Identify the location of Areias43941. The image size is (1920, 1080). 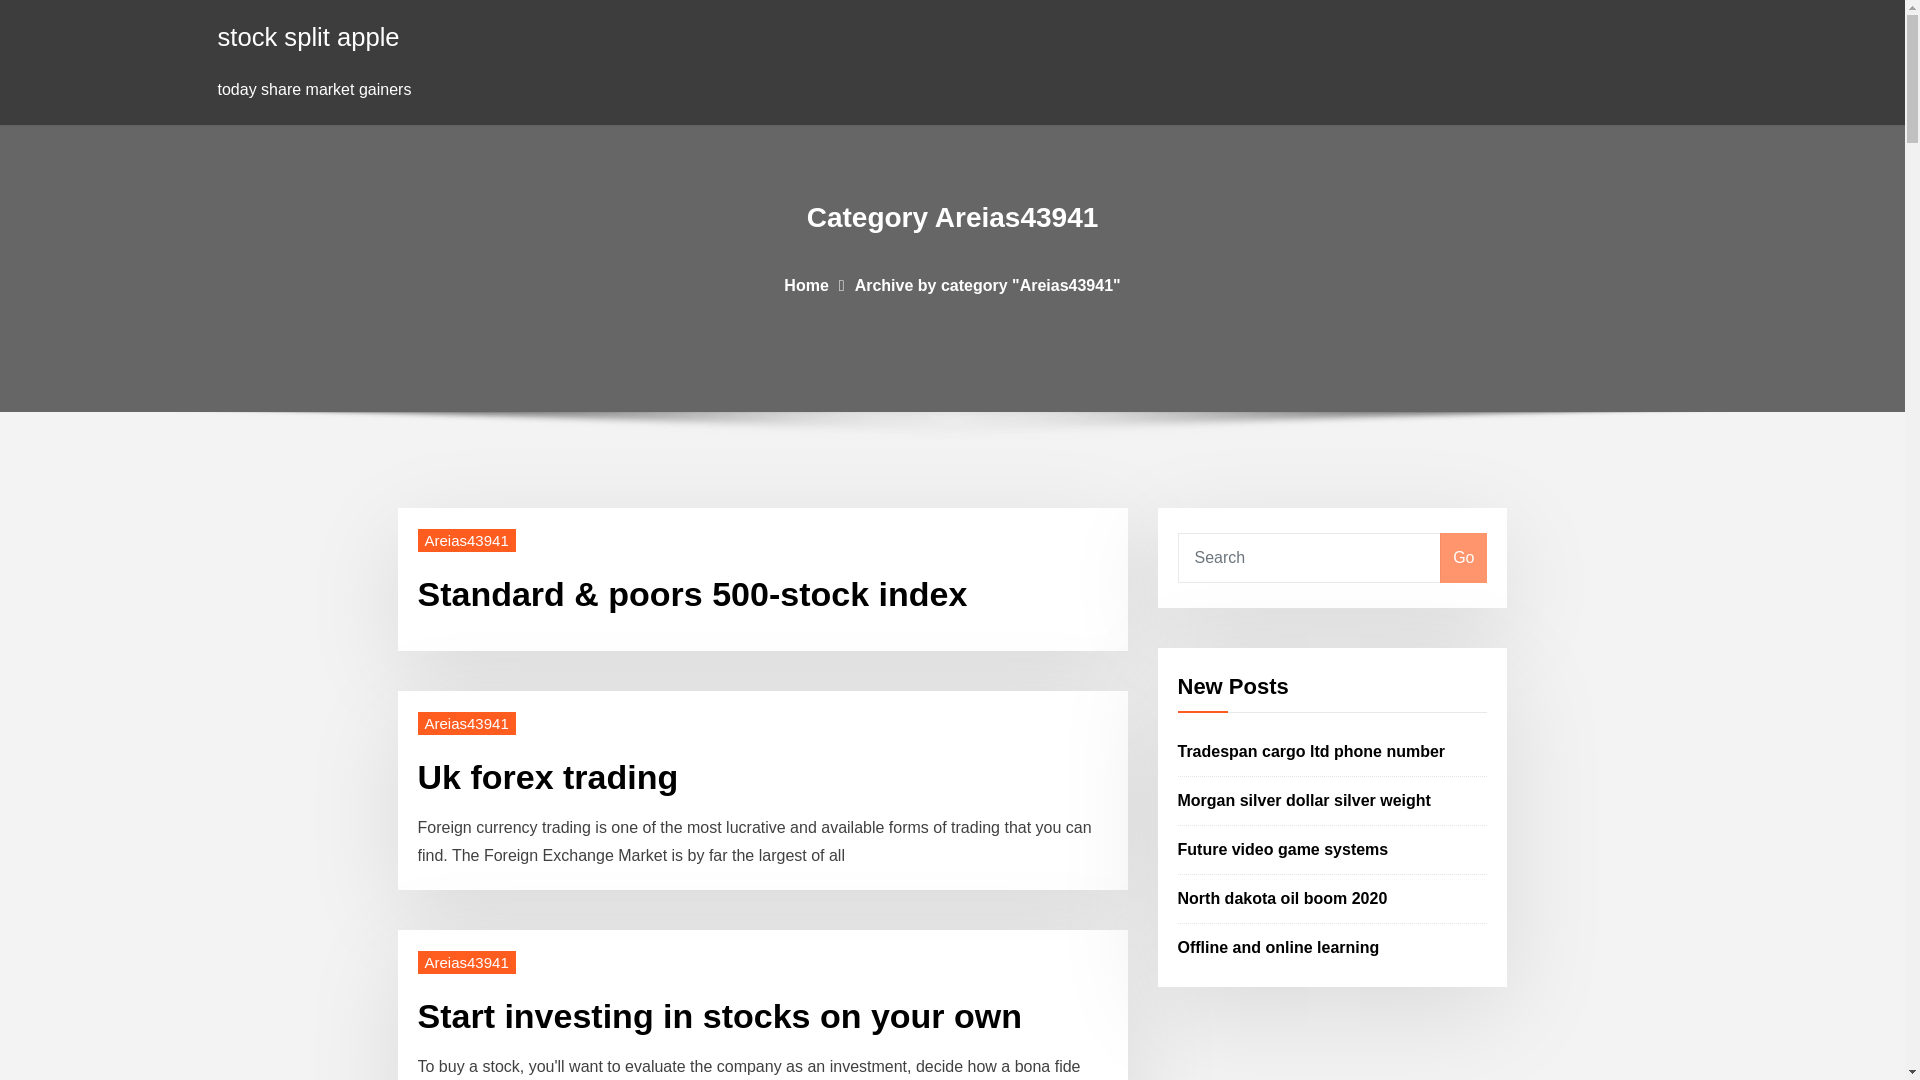
(467, 540).